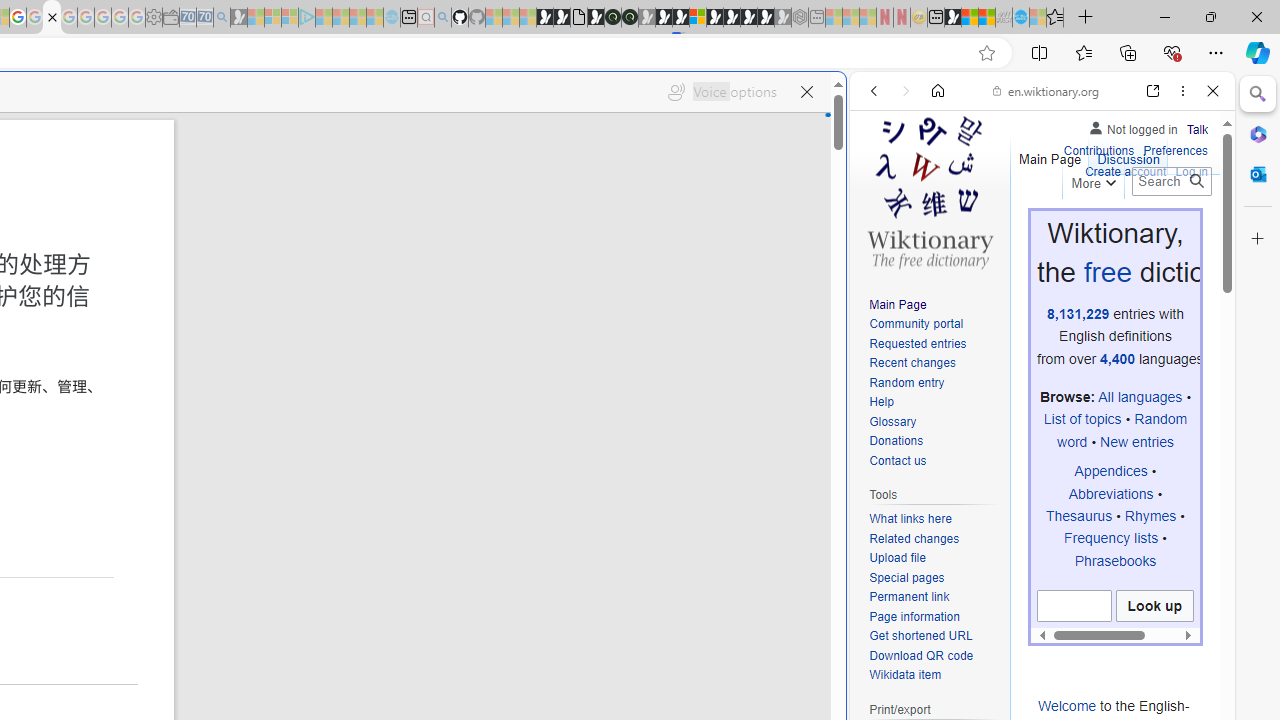 The width and height of the screenshot is (1280, 720). I want to click on List of topics, so click(1082, 419).